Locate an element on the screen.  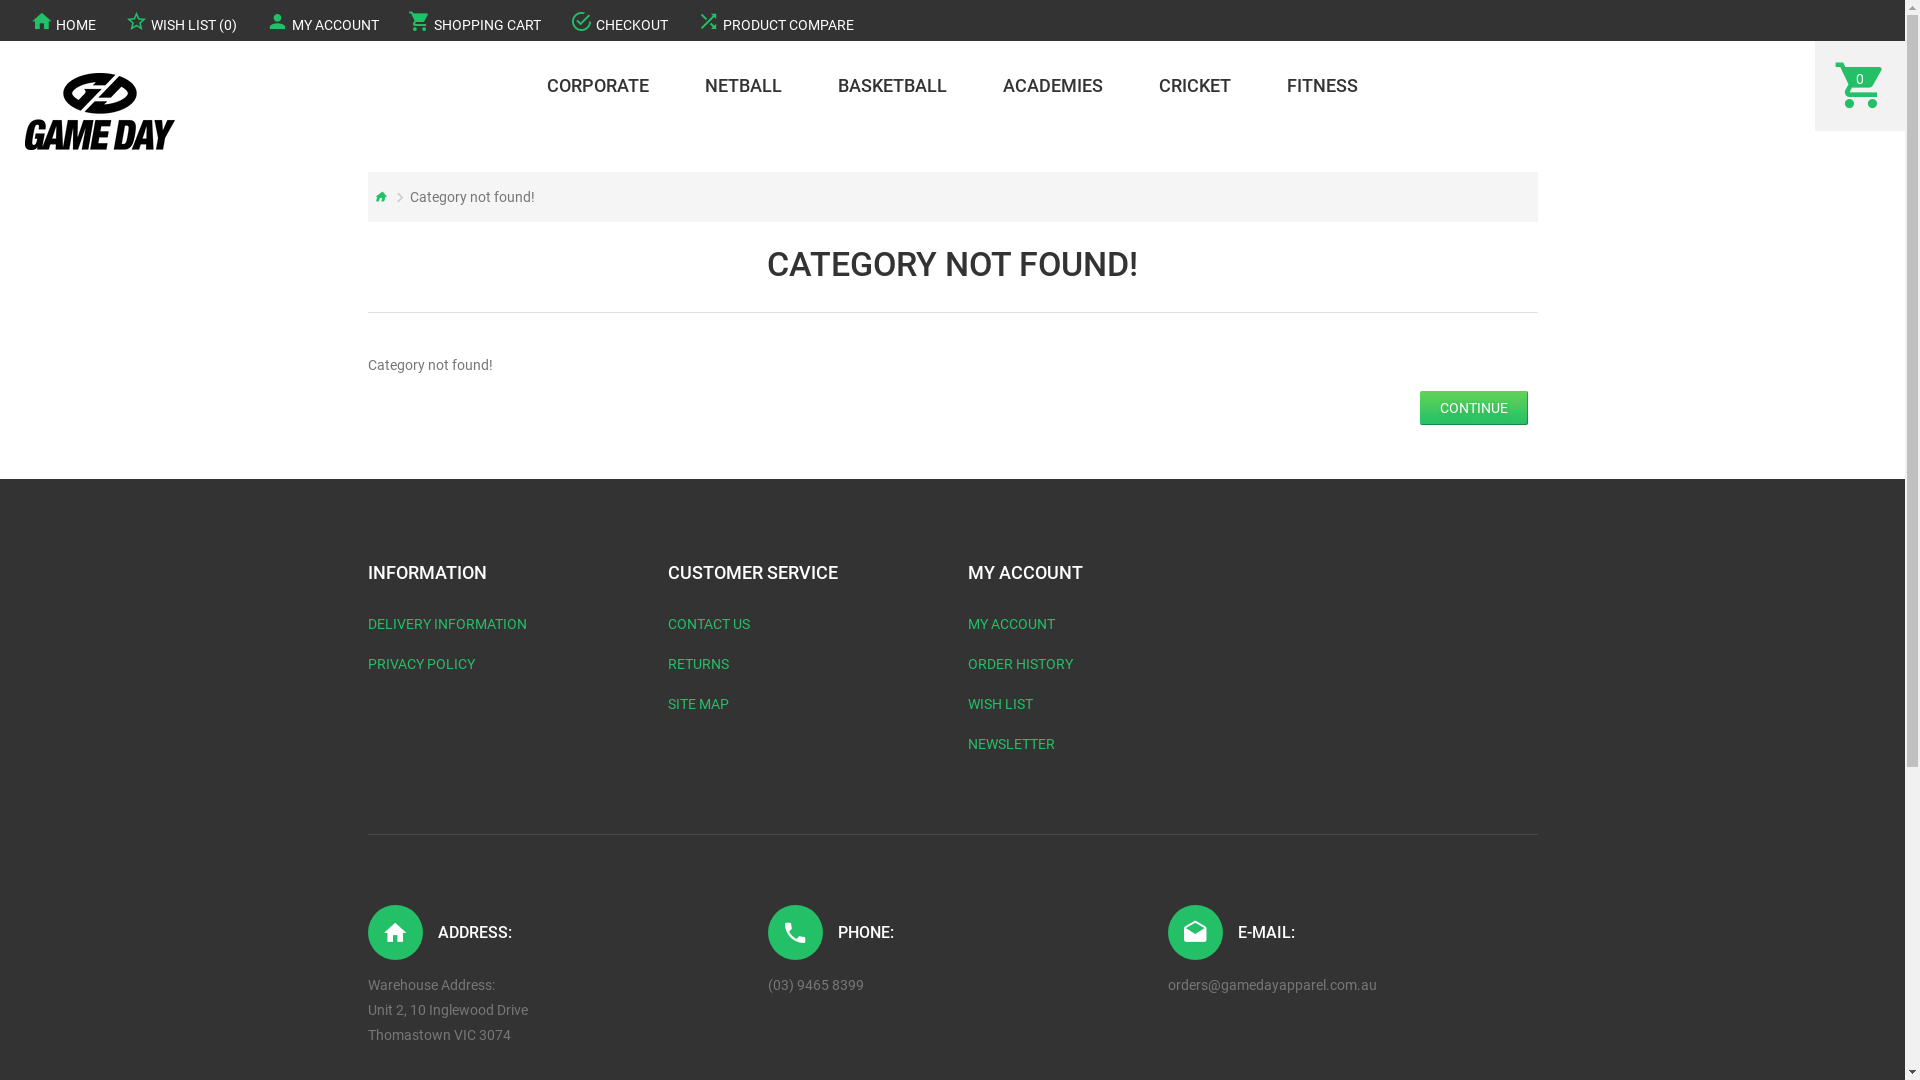
CORPORATE is located at coordinates (598, 86).